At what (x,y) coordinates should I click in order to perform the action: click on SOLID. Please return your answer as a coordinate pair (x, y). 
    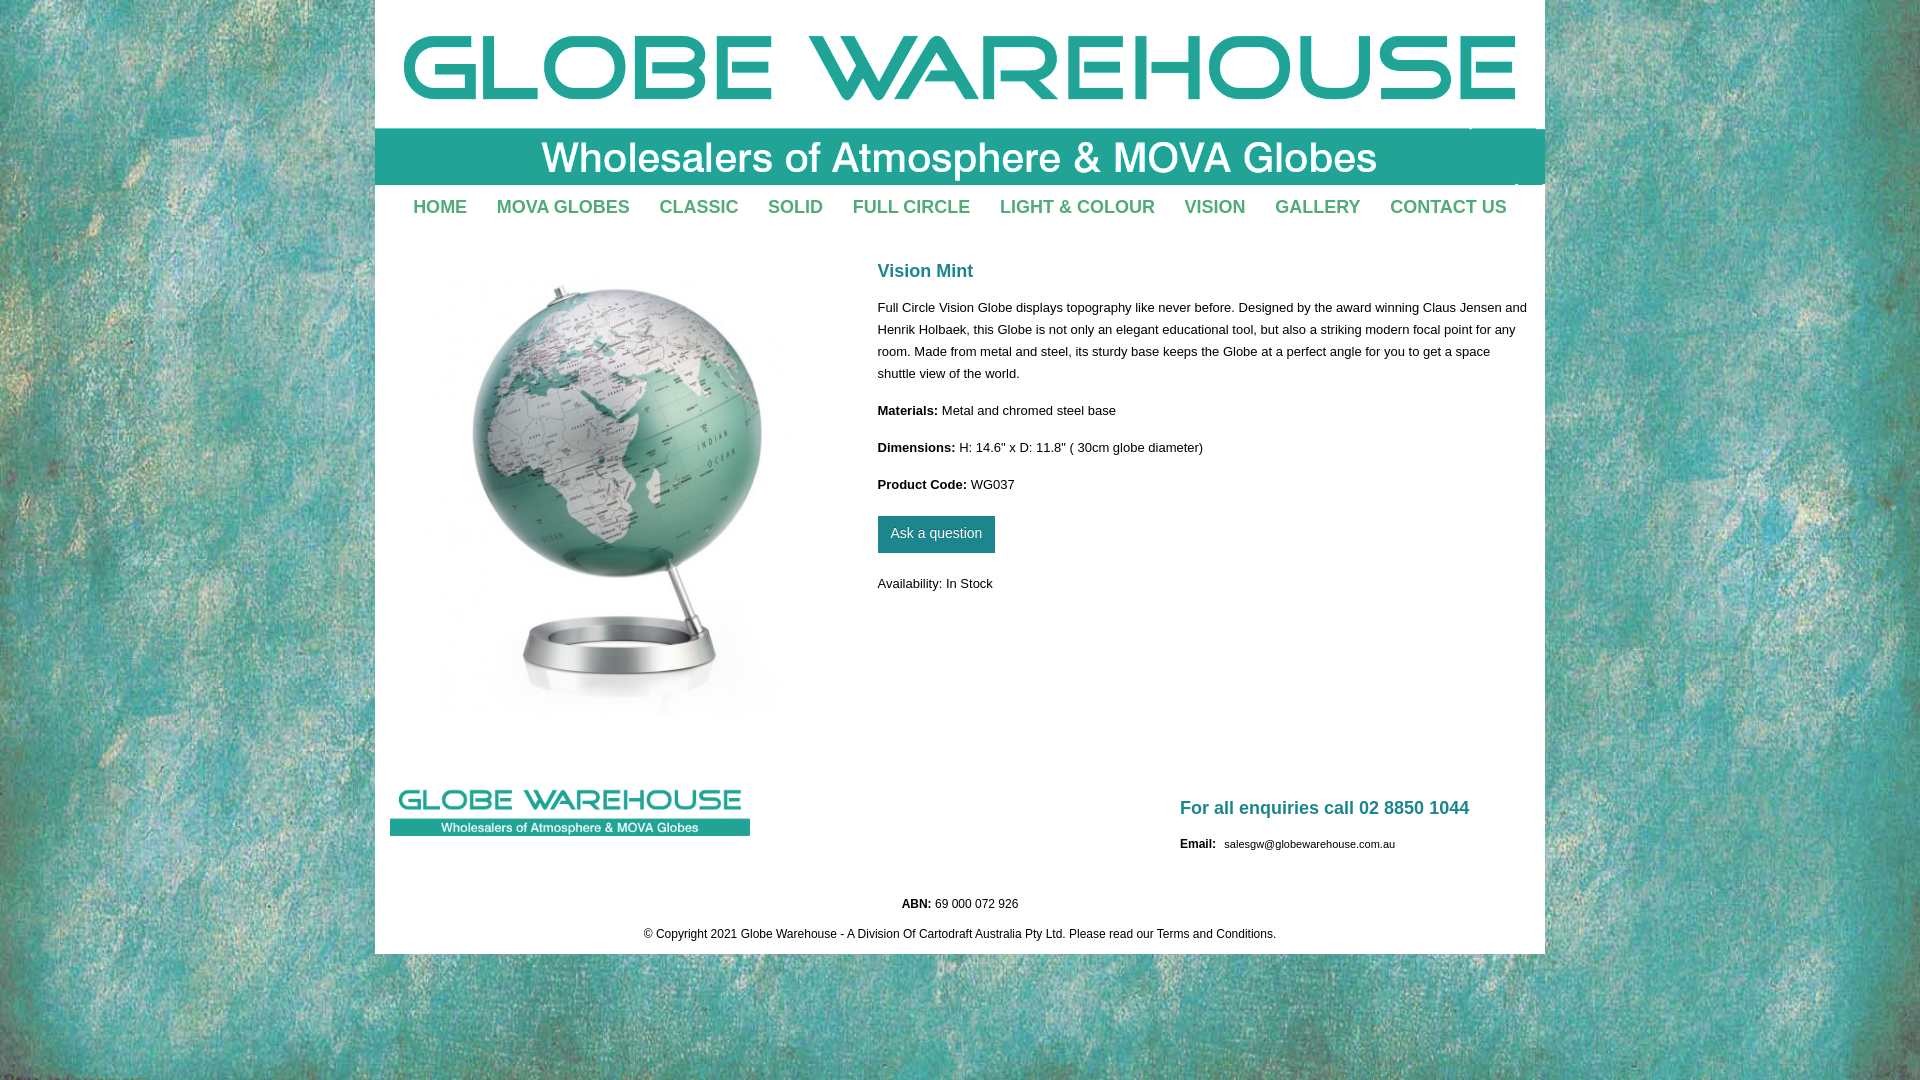
    Looking at the image, I should click on (794, 207).